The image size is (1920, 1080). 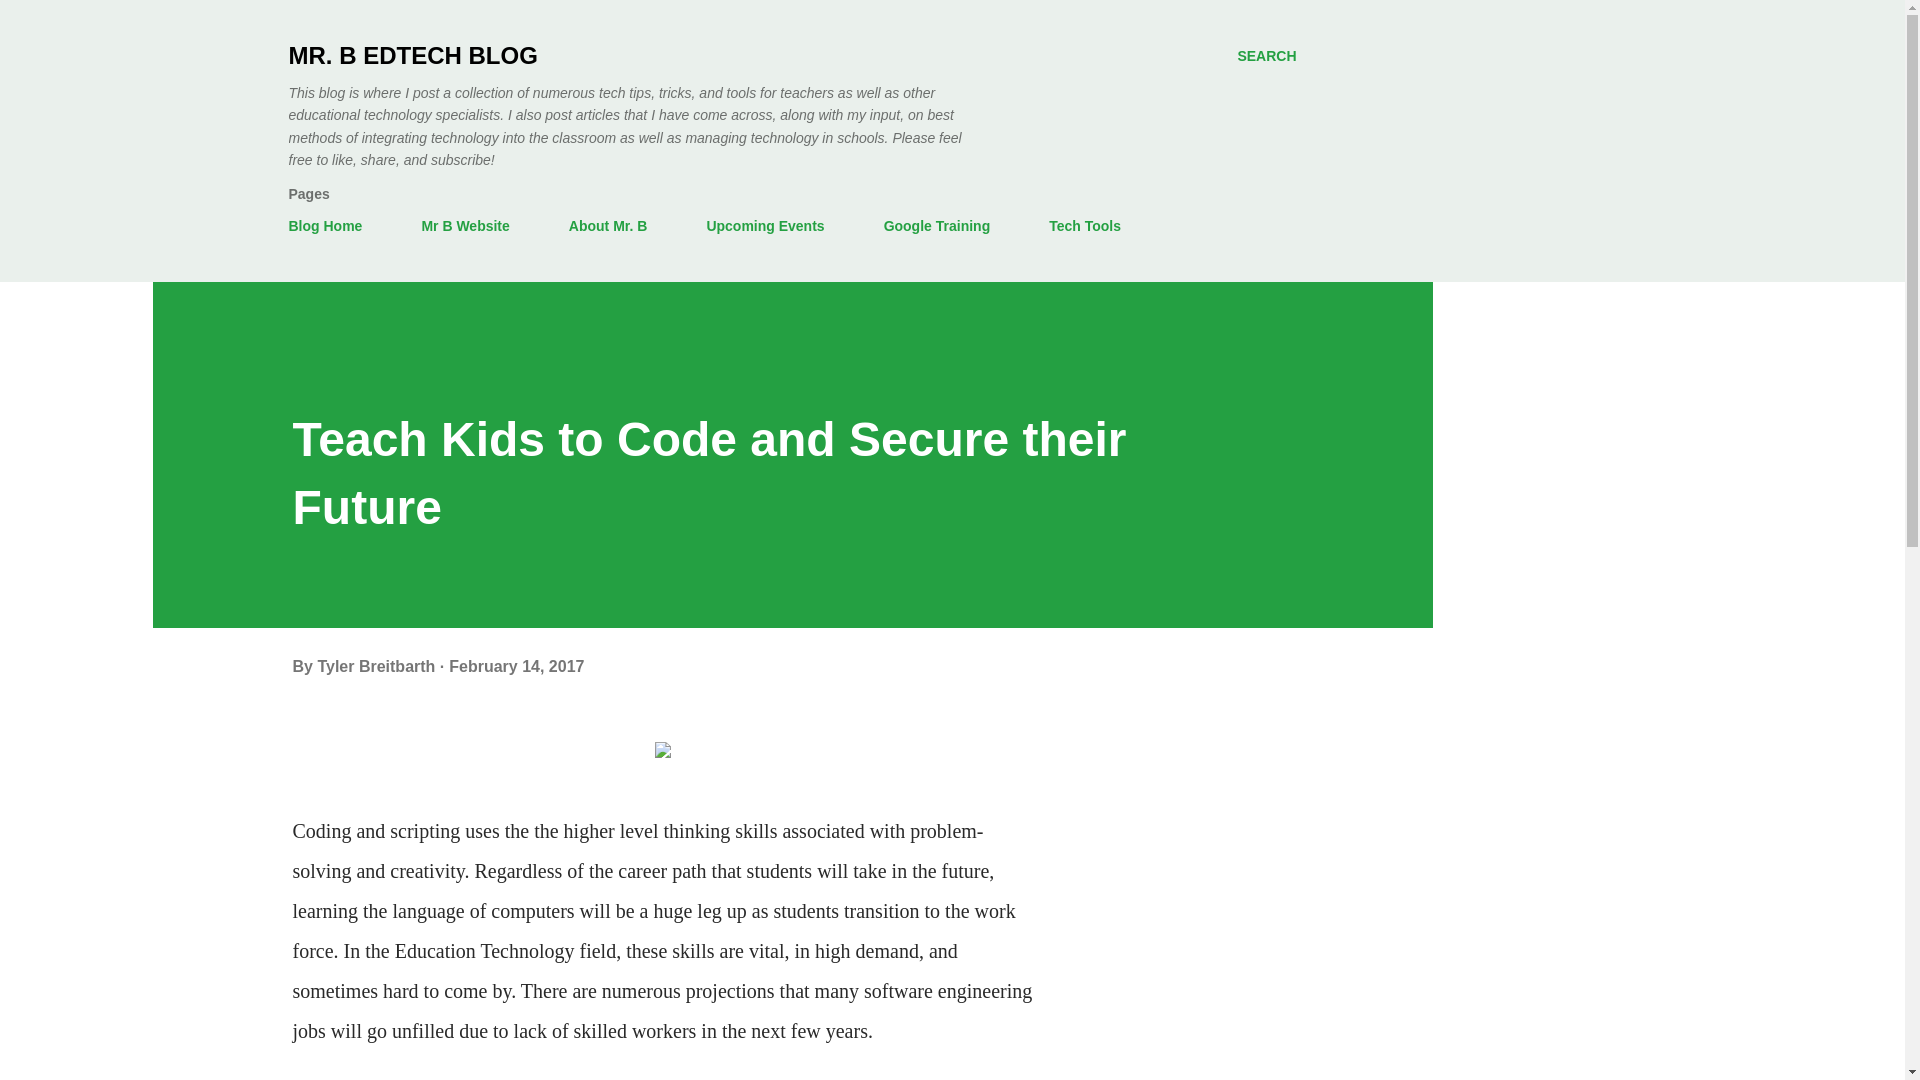 What do you see at coordinates (331, 226) in the screenshot?
I see `Blog Home` at bounding box center [331, 226].